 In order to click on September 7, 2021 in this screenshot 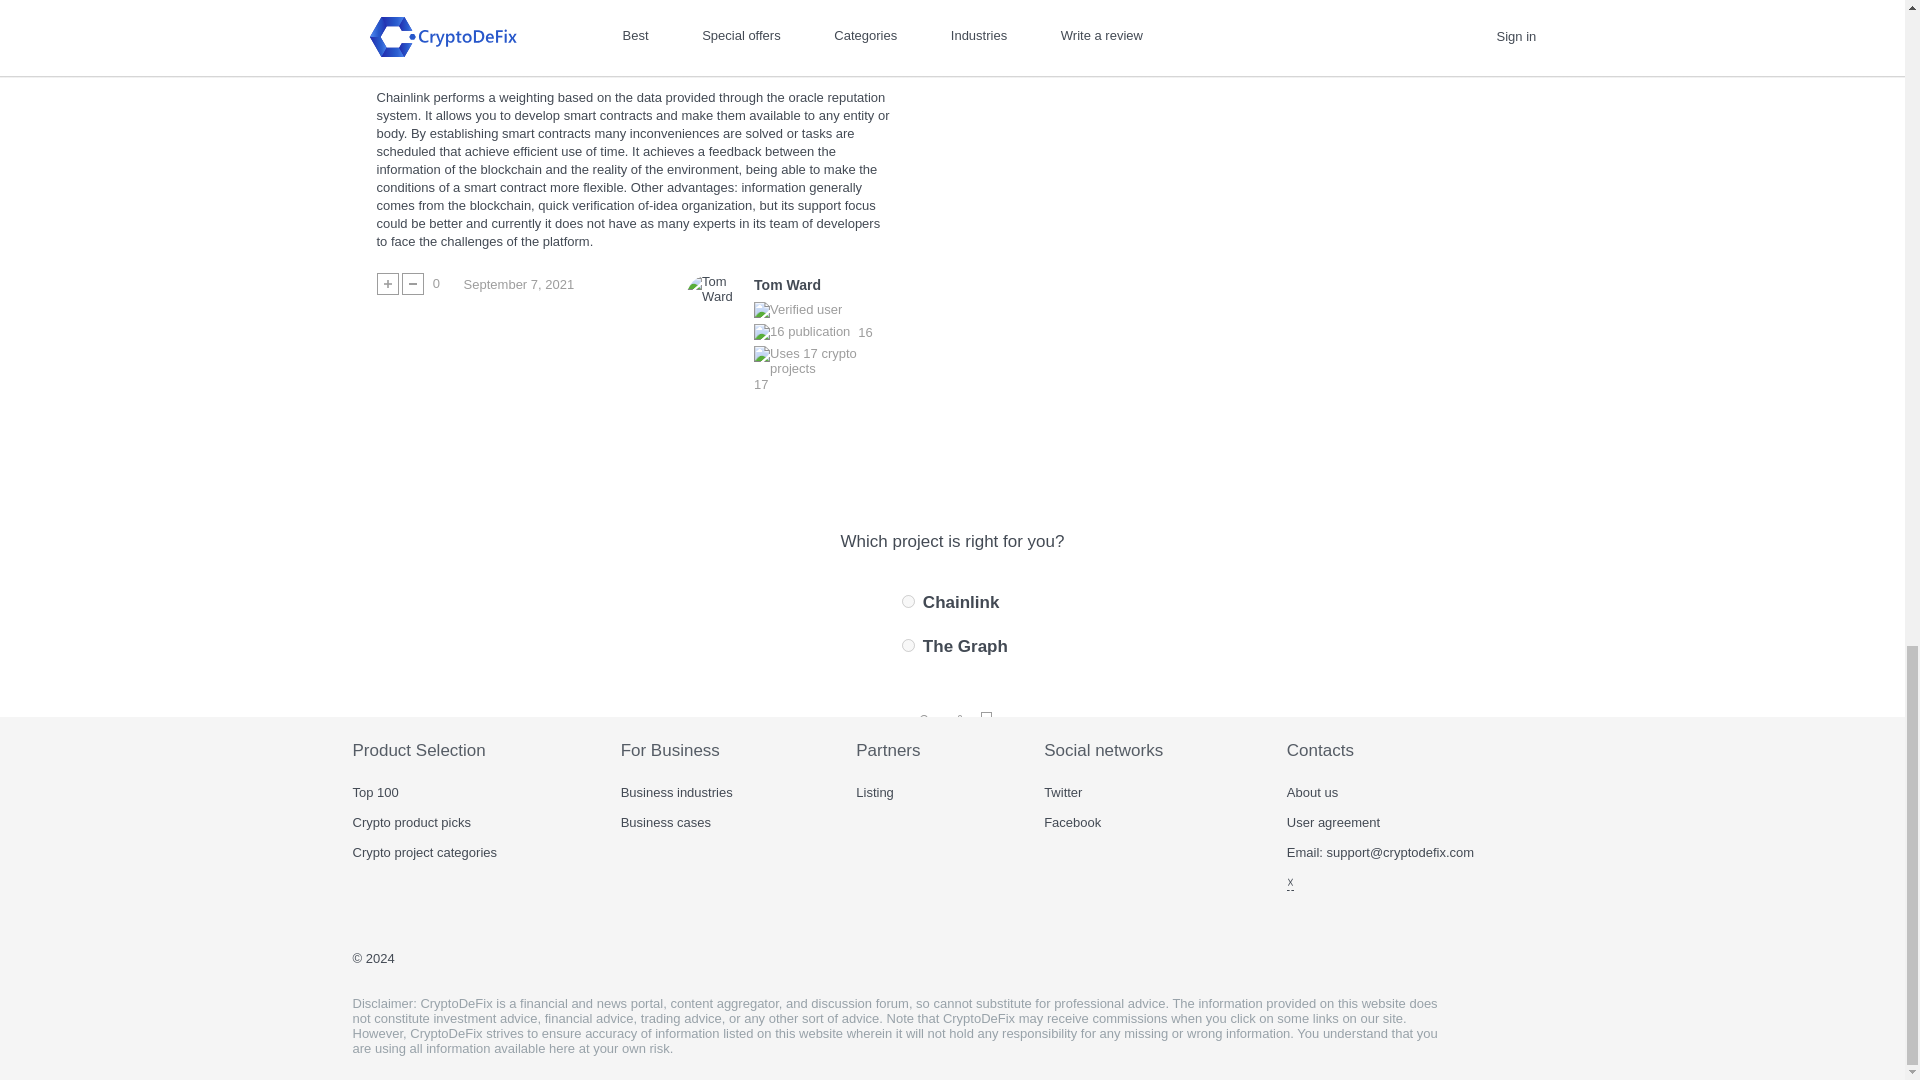, I will do `click(519, 285)`.